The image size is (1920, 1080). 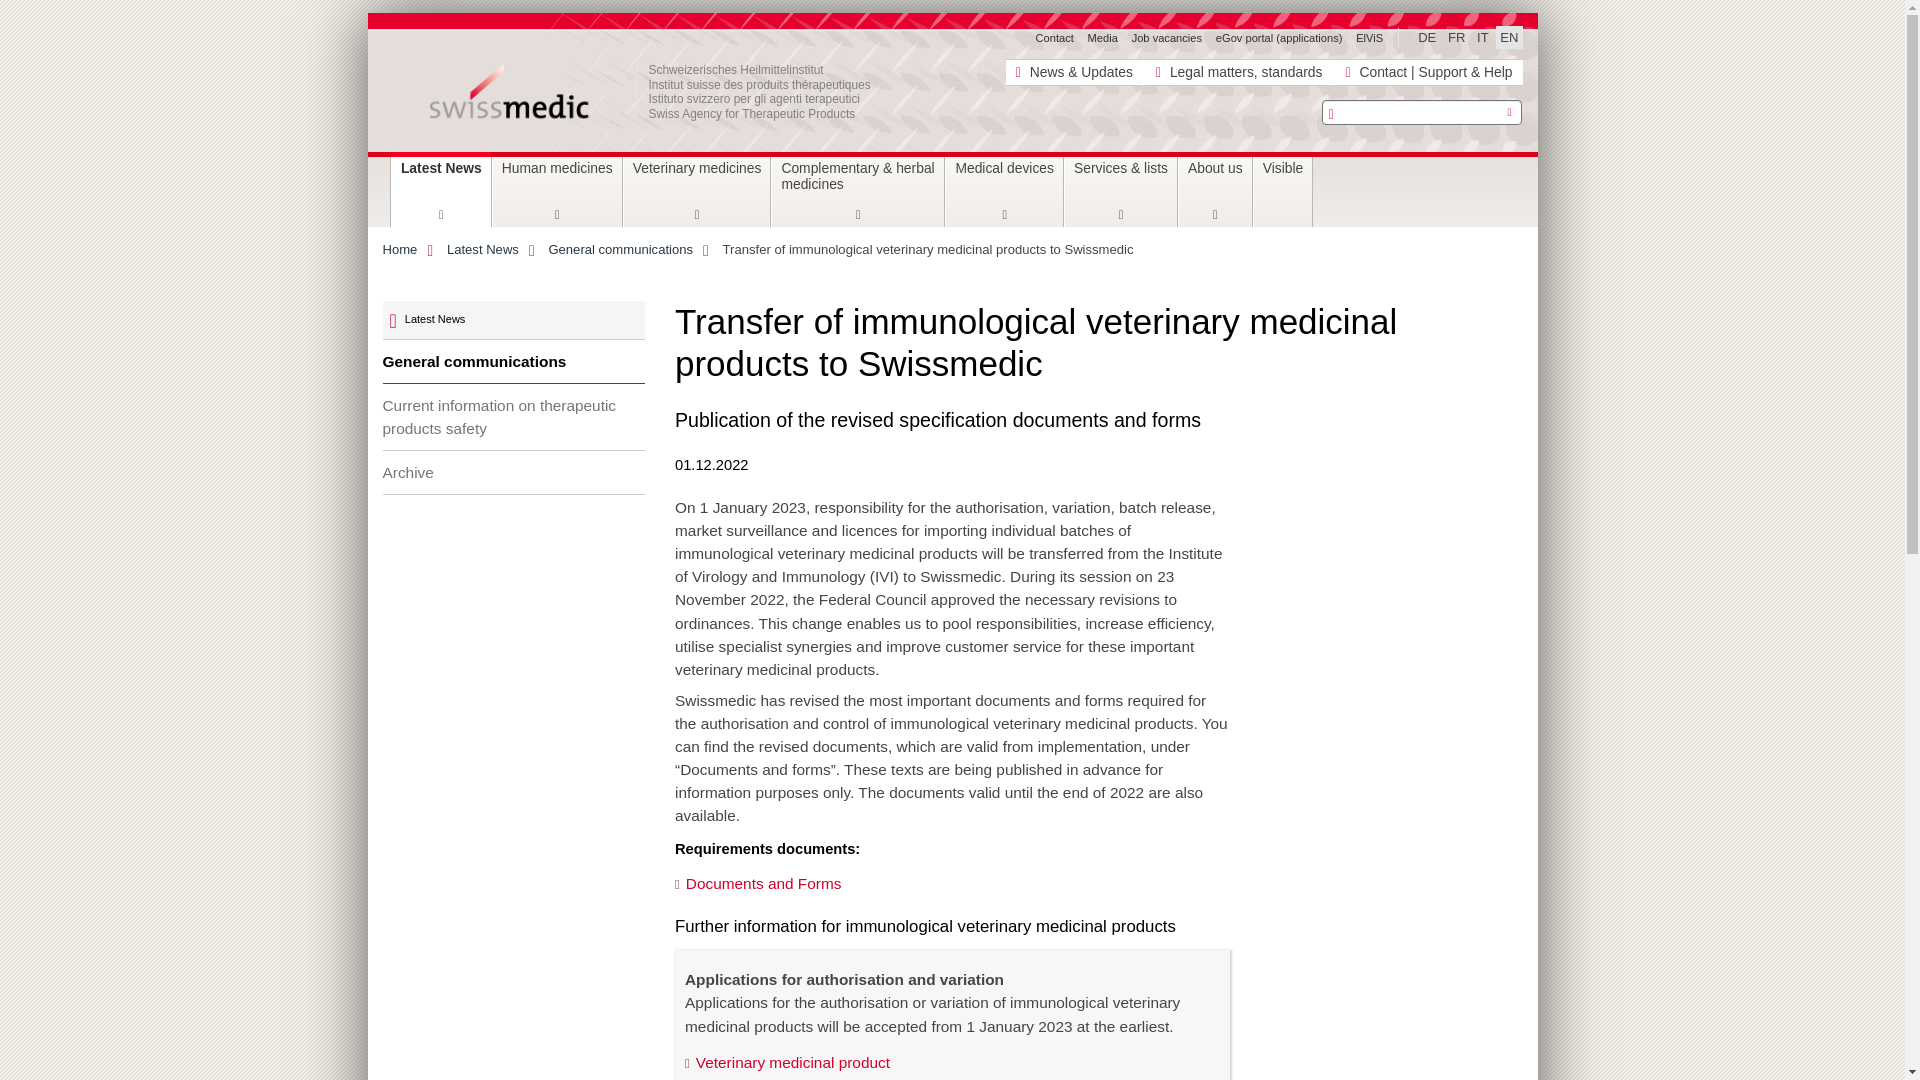 What do you see at coordinates (1166, 38) in the screenshot?
I see `Job vacancies` at bounding box center [1166, 38].